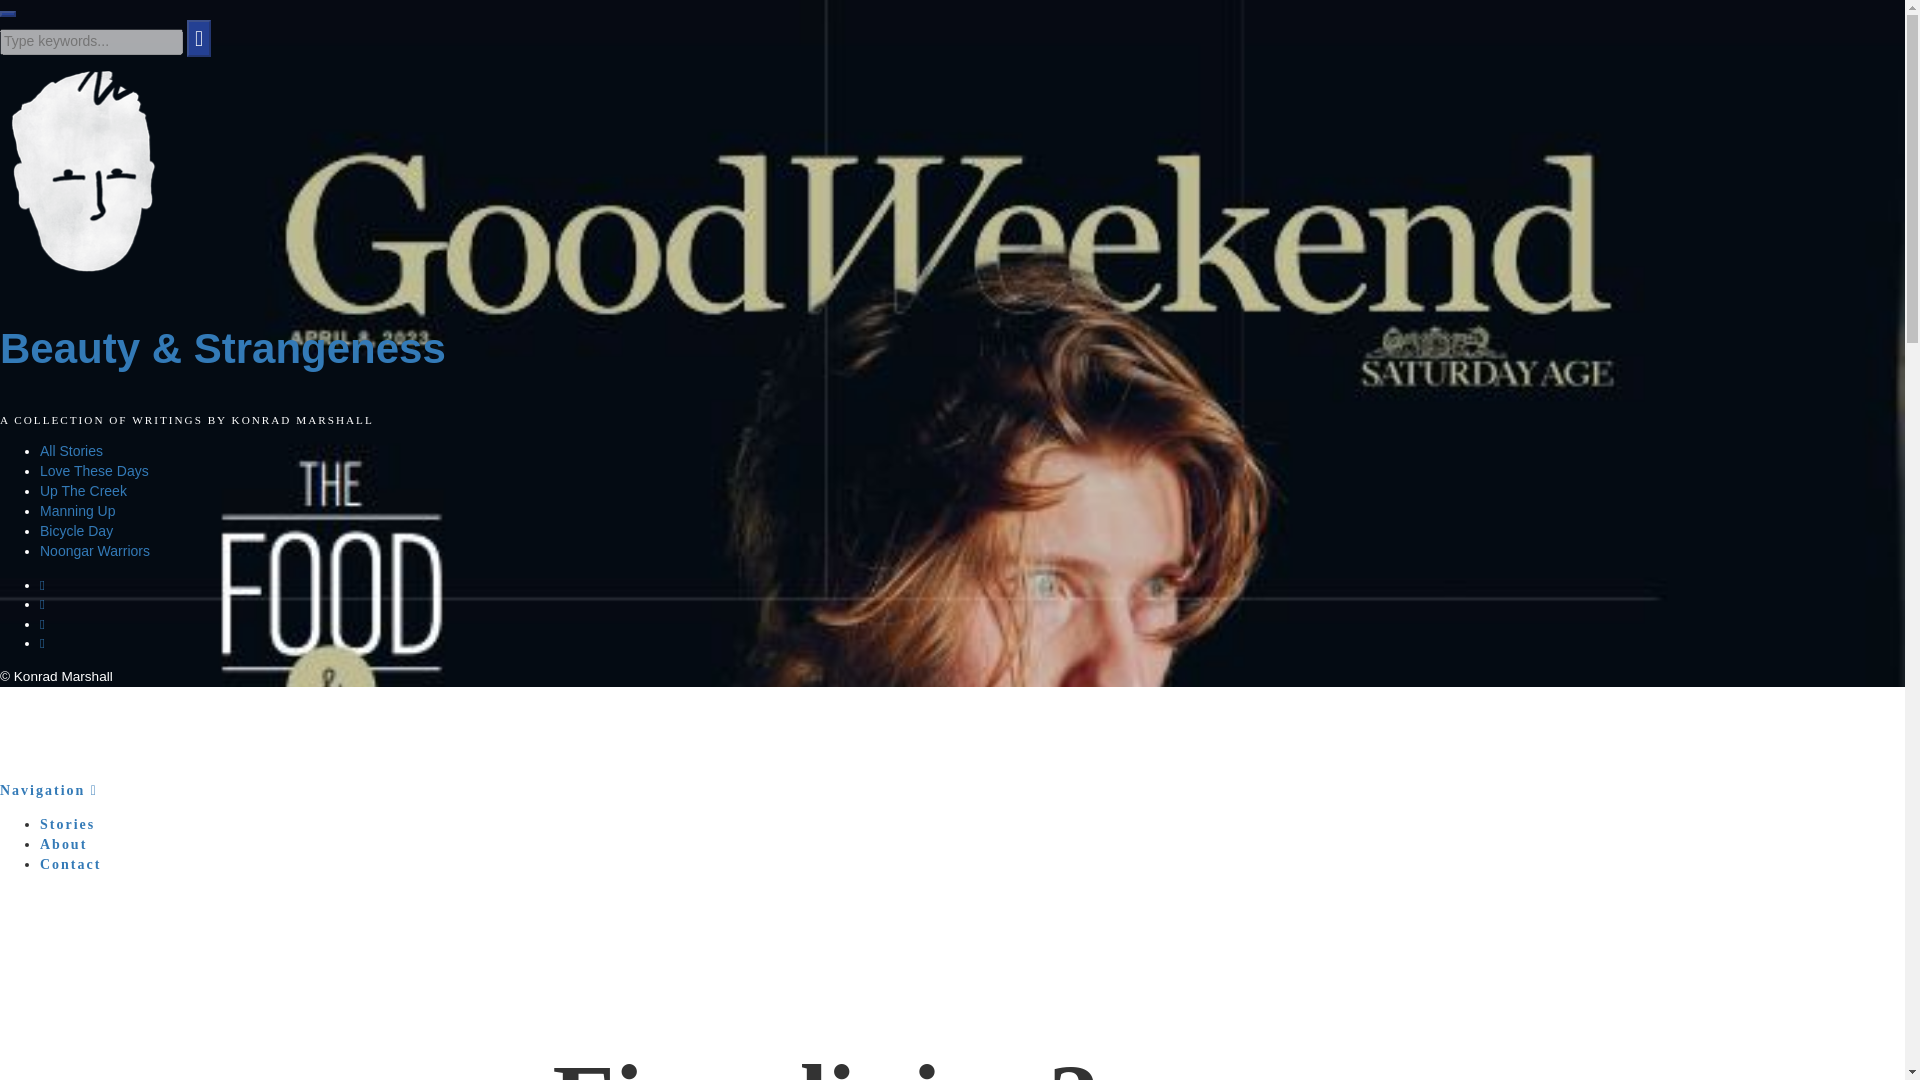 The height and width of the screenshot is (1080, 1920). What do you see at coordinates (70, 864) in the screenshot?
I see `Contact` at bounding box center [70, 864].